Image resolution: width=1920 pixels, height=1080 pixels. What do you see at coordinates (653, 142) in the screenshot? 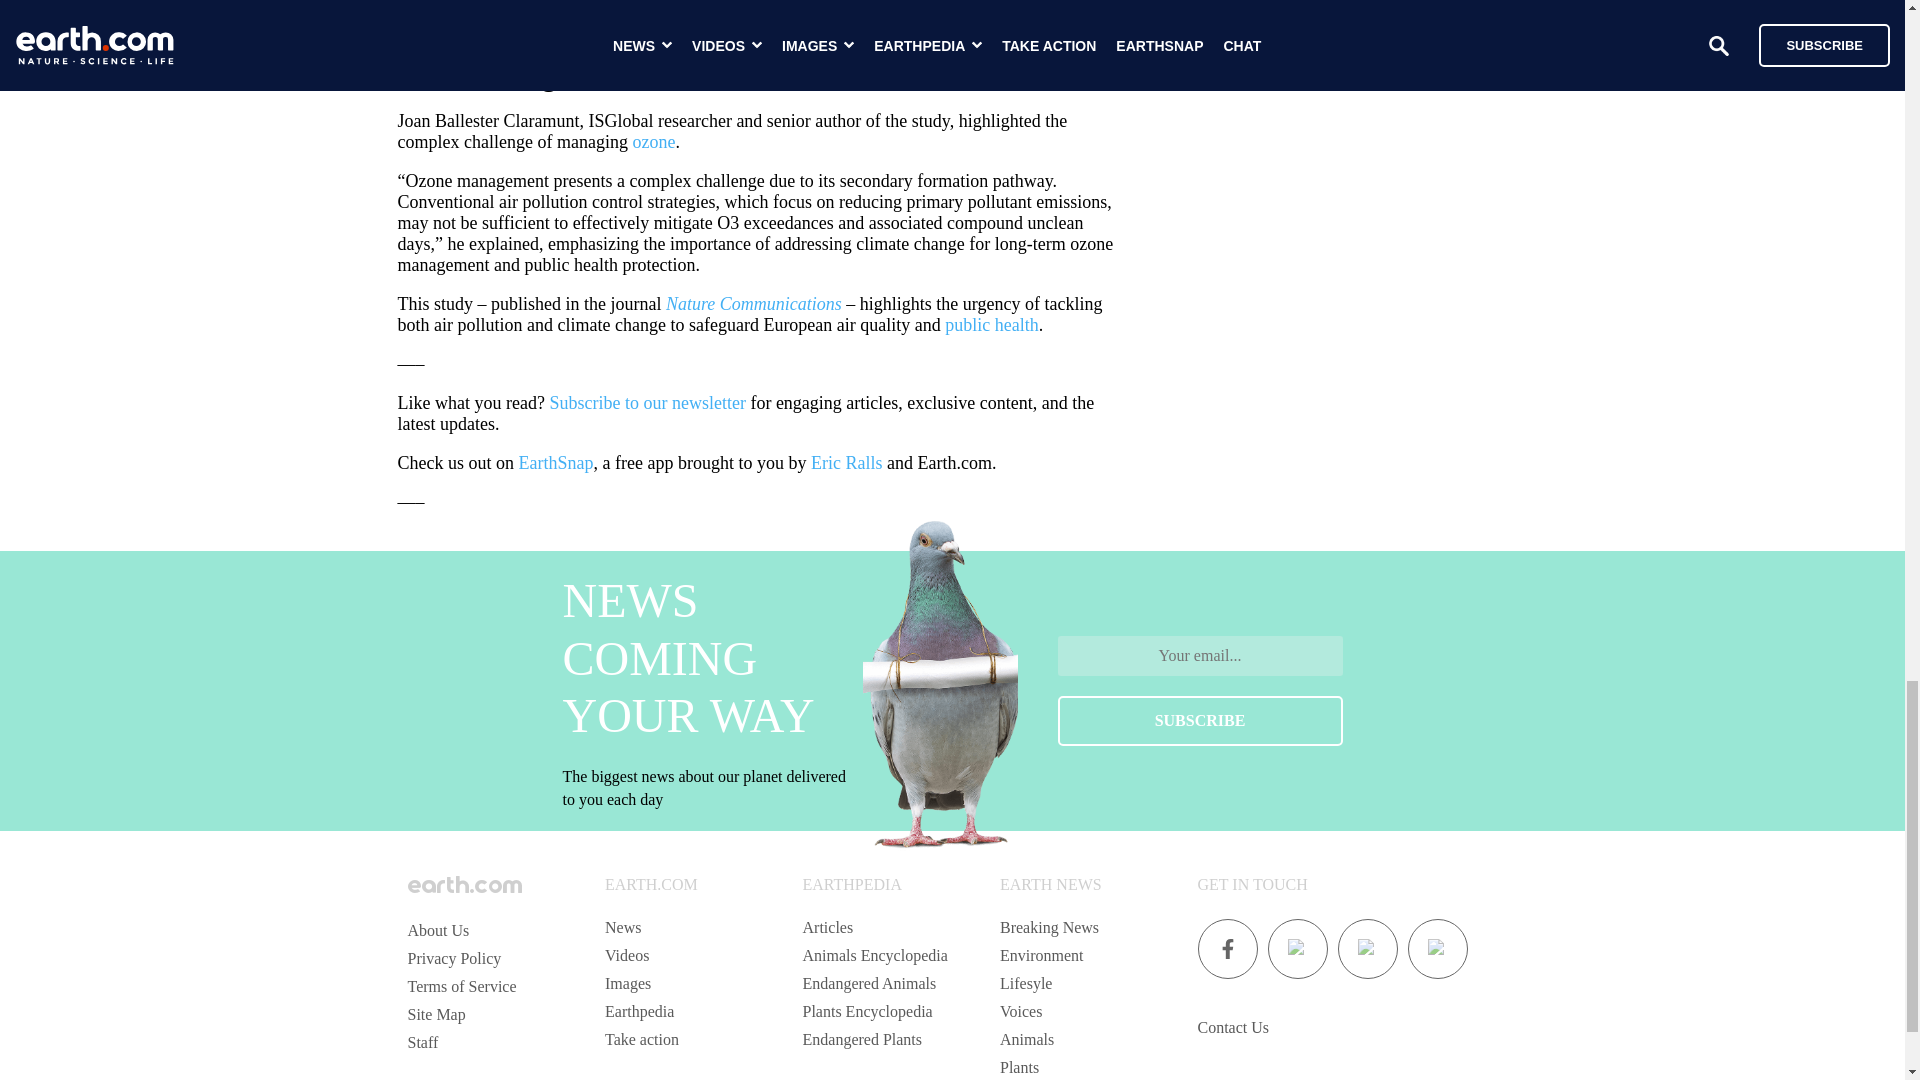
I see `ozone` at bounding box center [653, 142].